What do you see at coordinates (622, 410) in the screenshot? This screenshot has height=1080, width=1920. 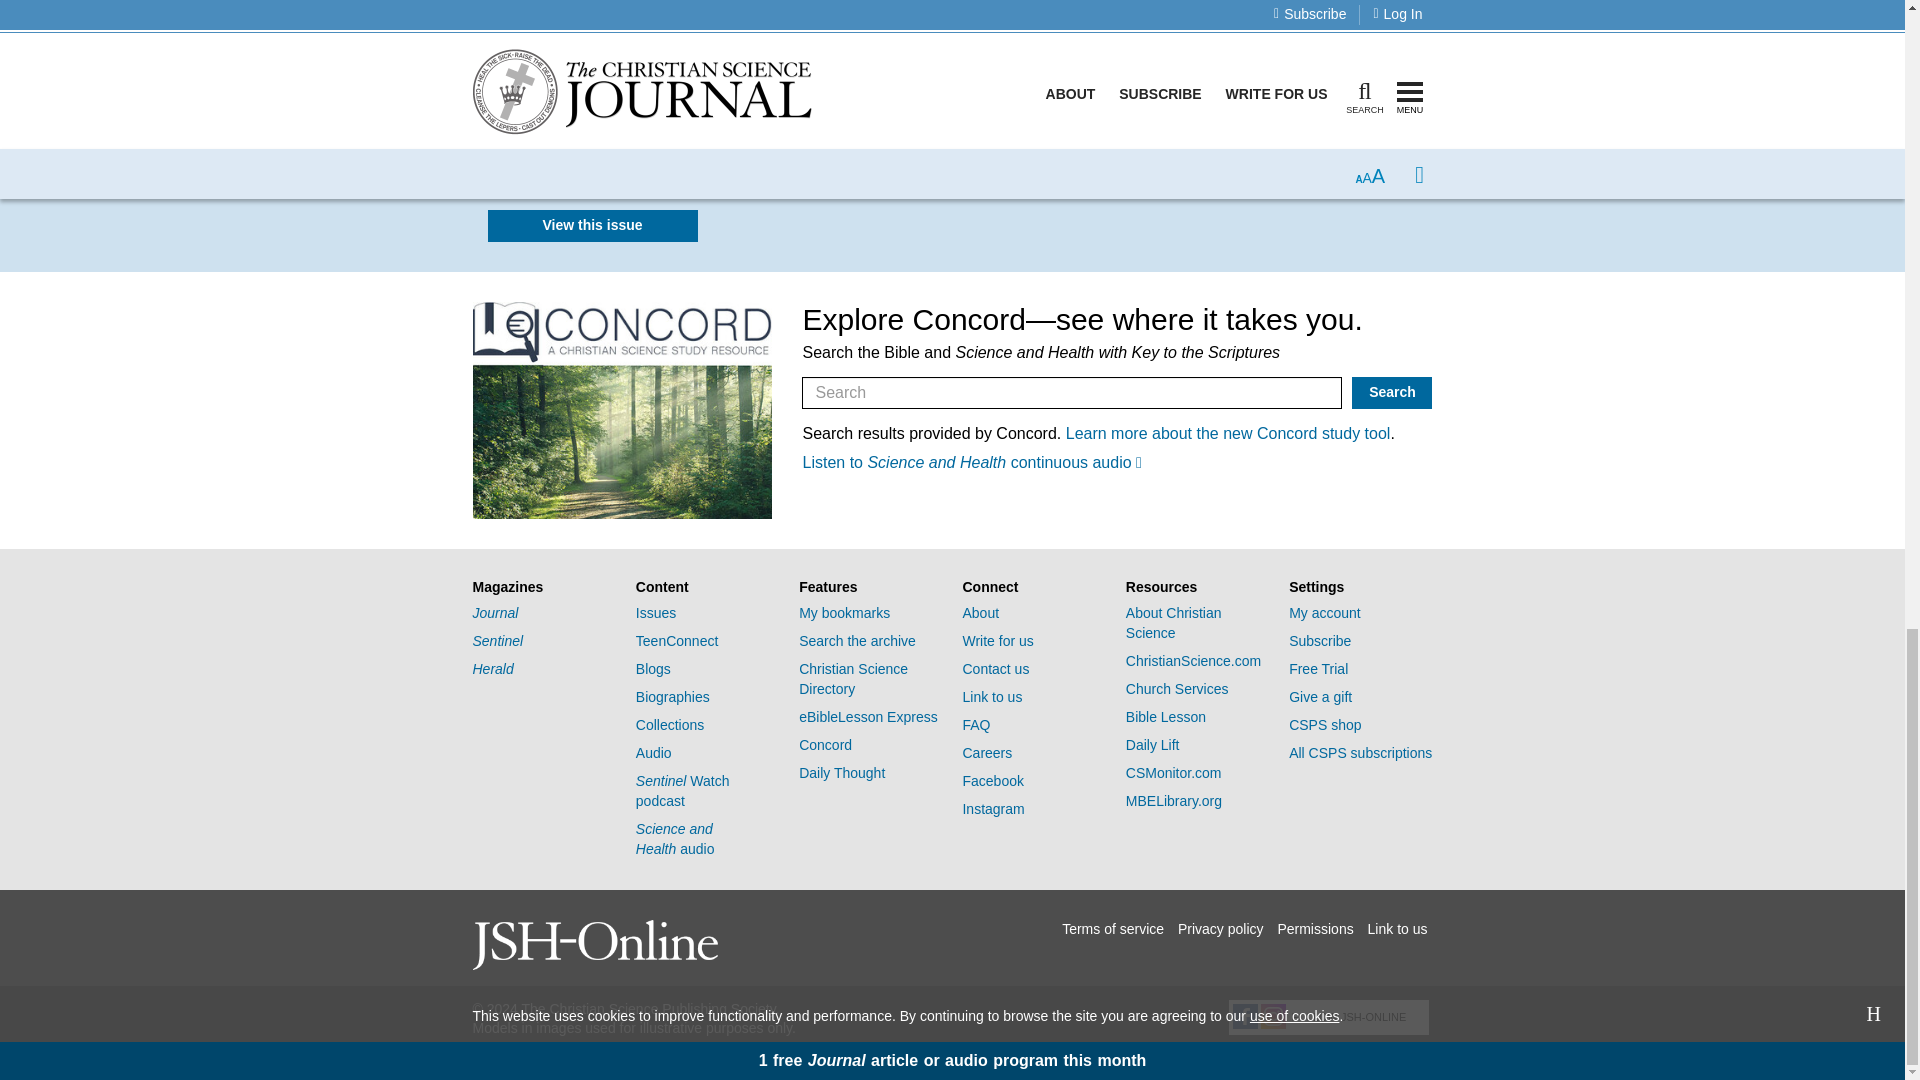 I see `concord-web-promo-graphic` at bounding box center [622, 410].